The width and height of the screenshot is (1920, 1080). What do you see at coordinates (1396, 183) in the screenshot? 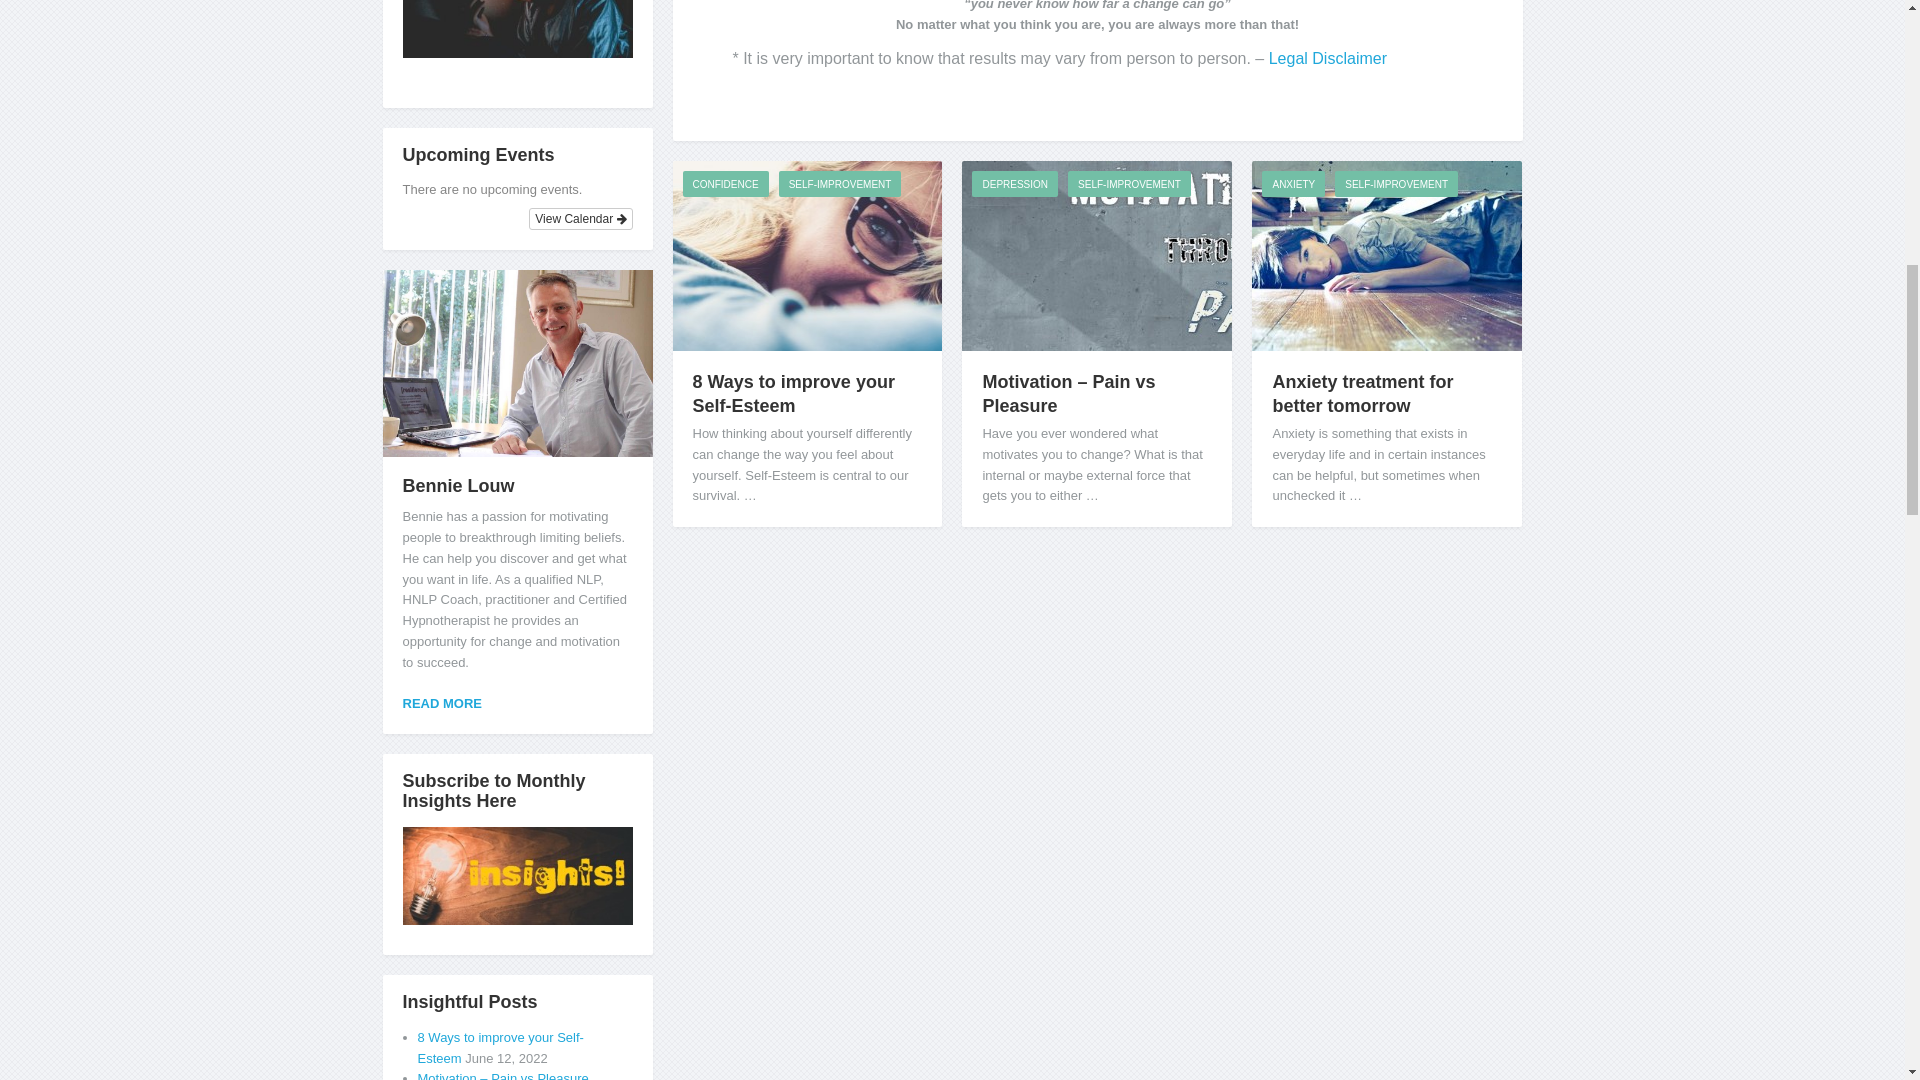
I see `SELF-IMPROVEMENT` at bounding box center [1396, 183].